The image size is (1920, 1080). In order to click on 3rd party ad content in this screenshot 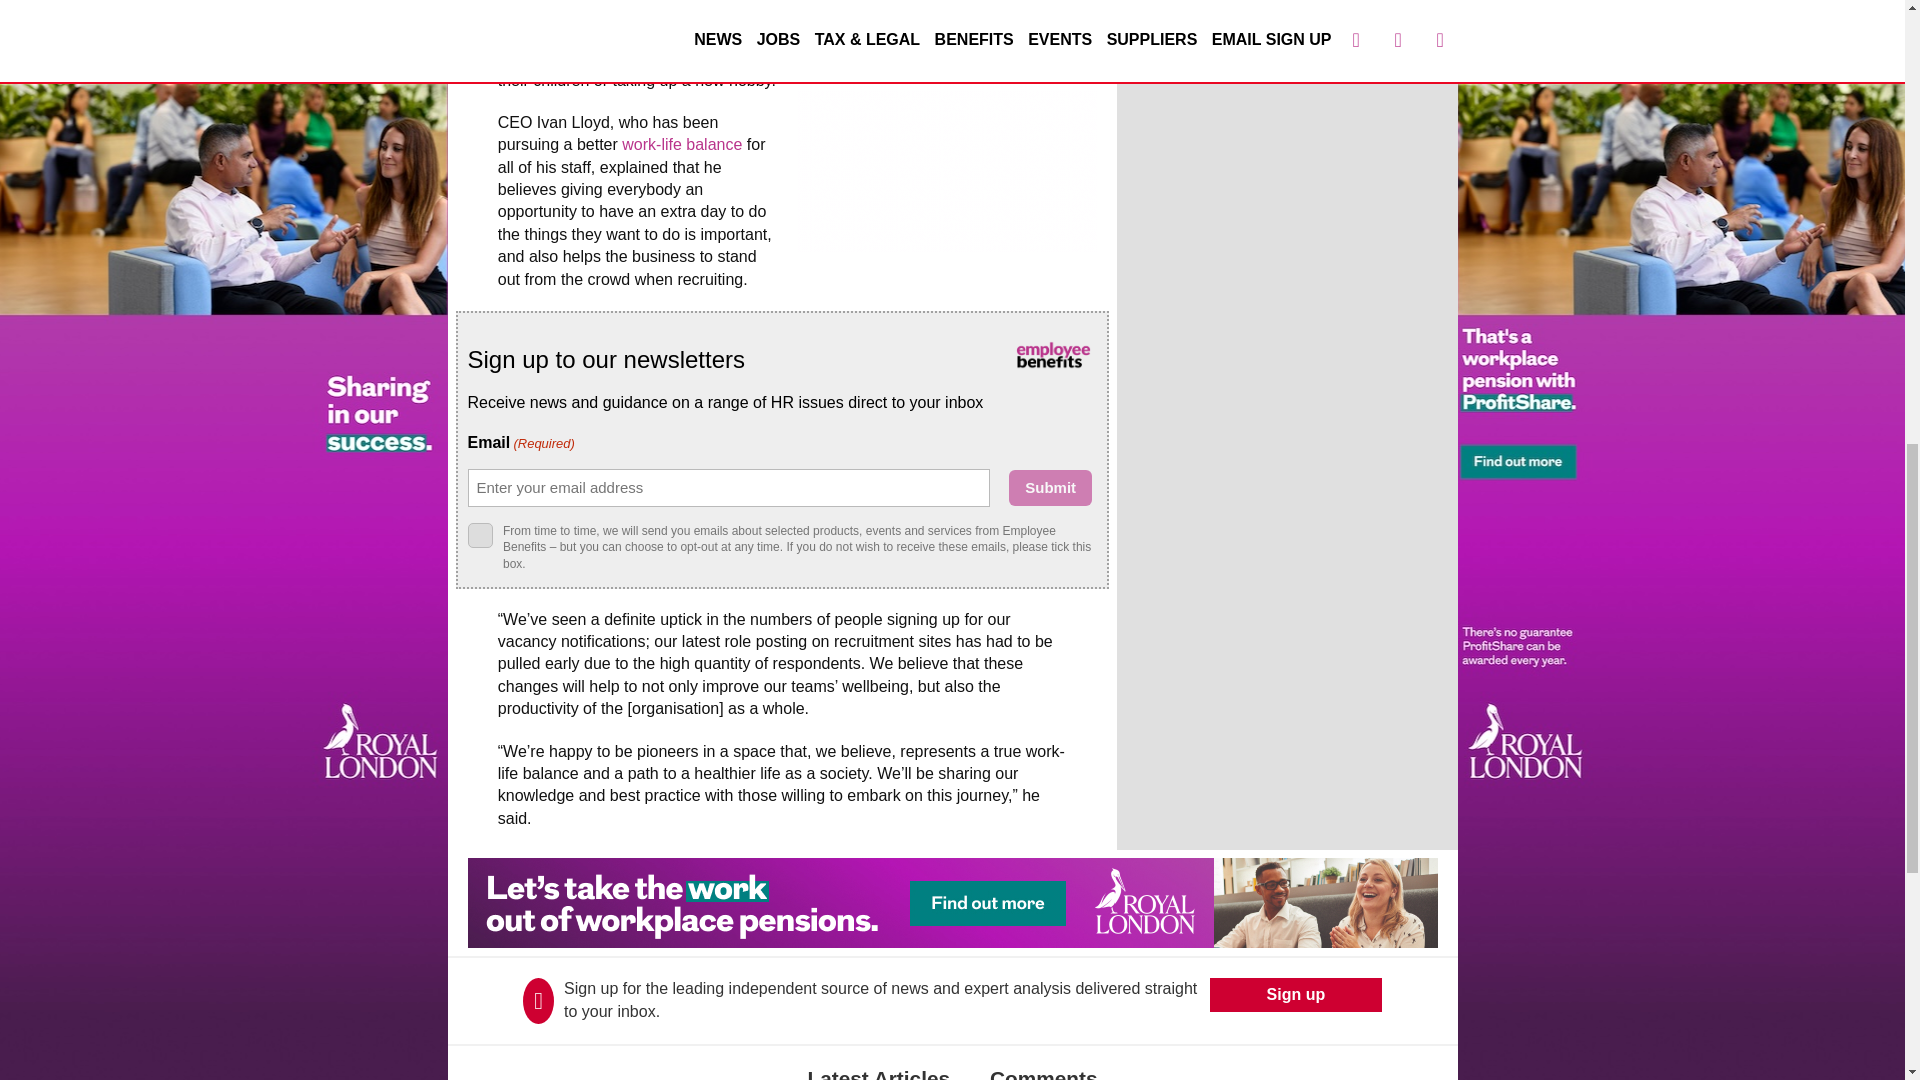, I will do `click(946, 126)`.